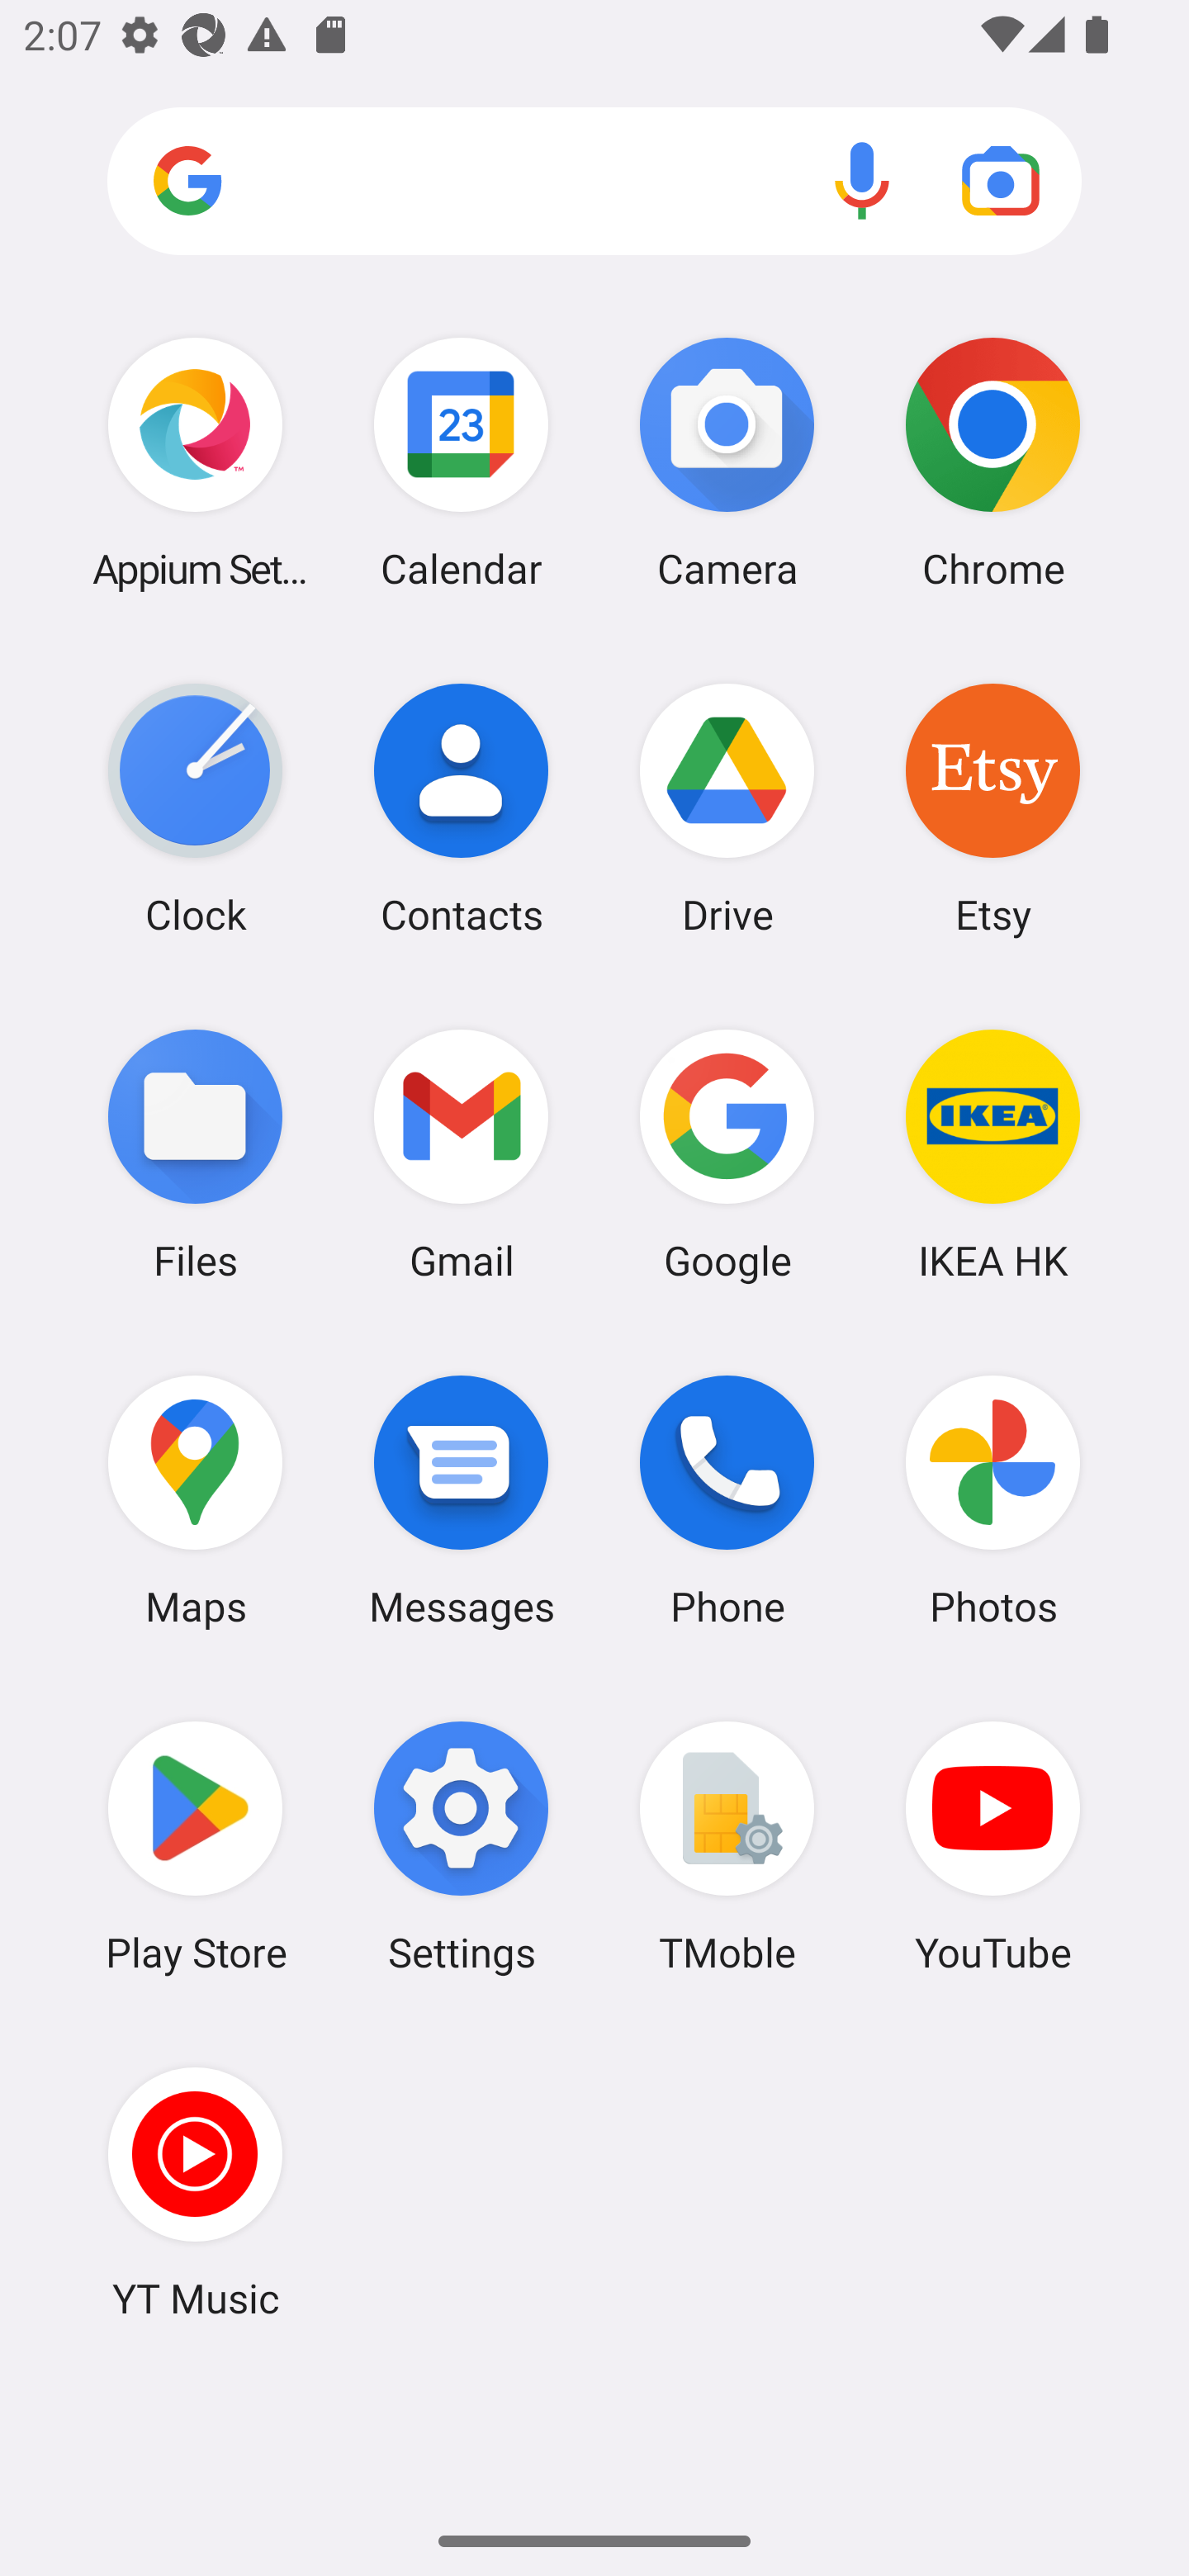 The image size is (1189, 2576). What do you see at coordinates (195, 808) in the screenshot?
I see `Clock` at bounding box center [195, 808].